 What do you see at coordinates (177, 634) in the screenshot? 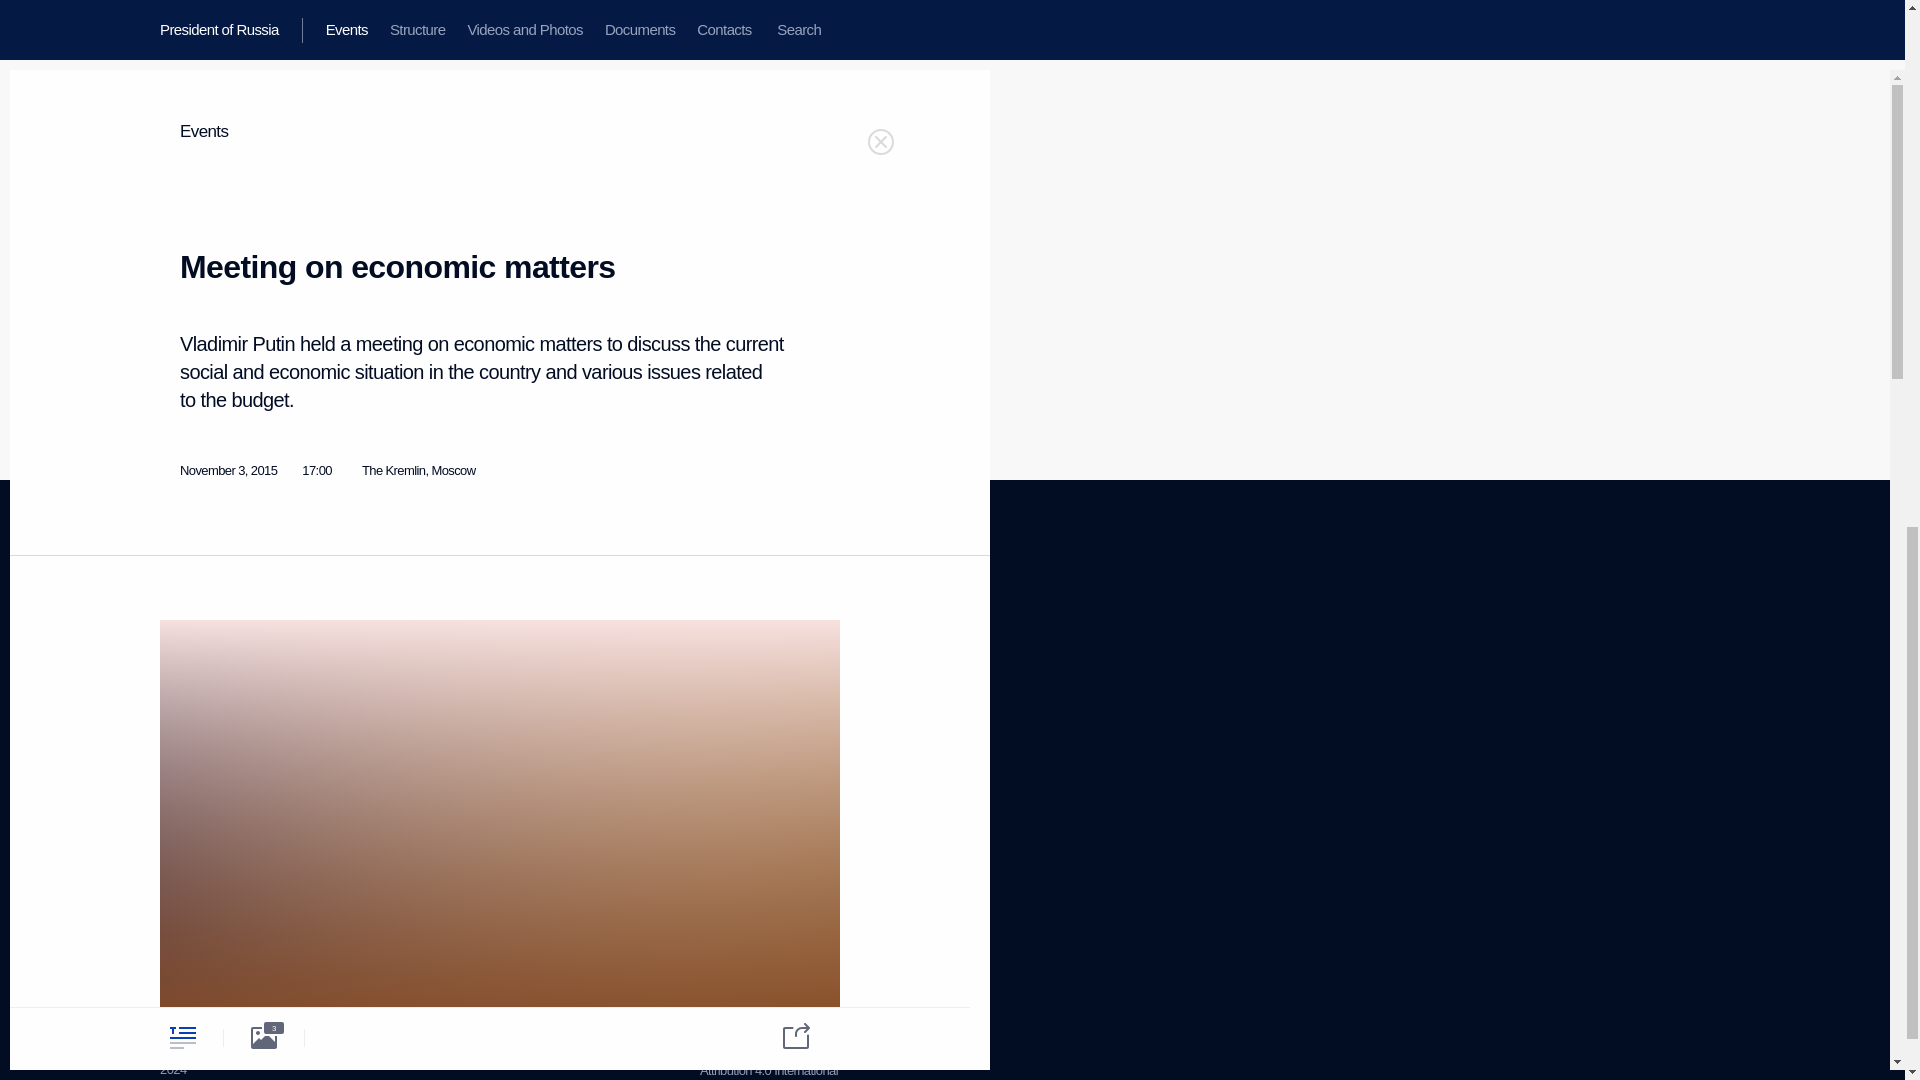
I see `Events` at bounding box center [177, 634].